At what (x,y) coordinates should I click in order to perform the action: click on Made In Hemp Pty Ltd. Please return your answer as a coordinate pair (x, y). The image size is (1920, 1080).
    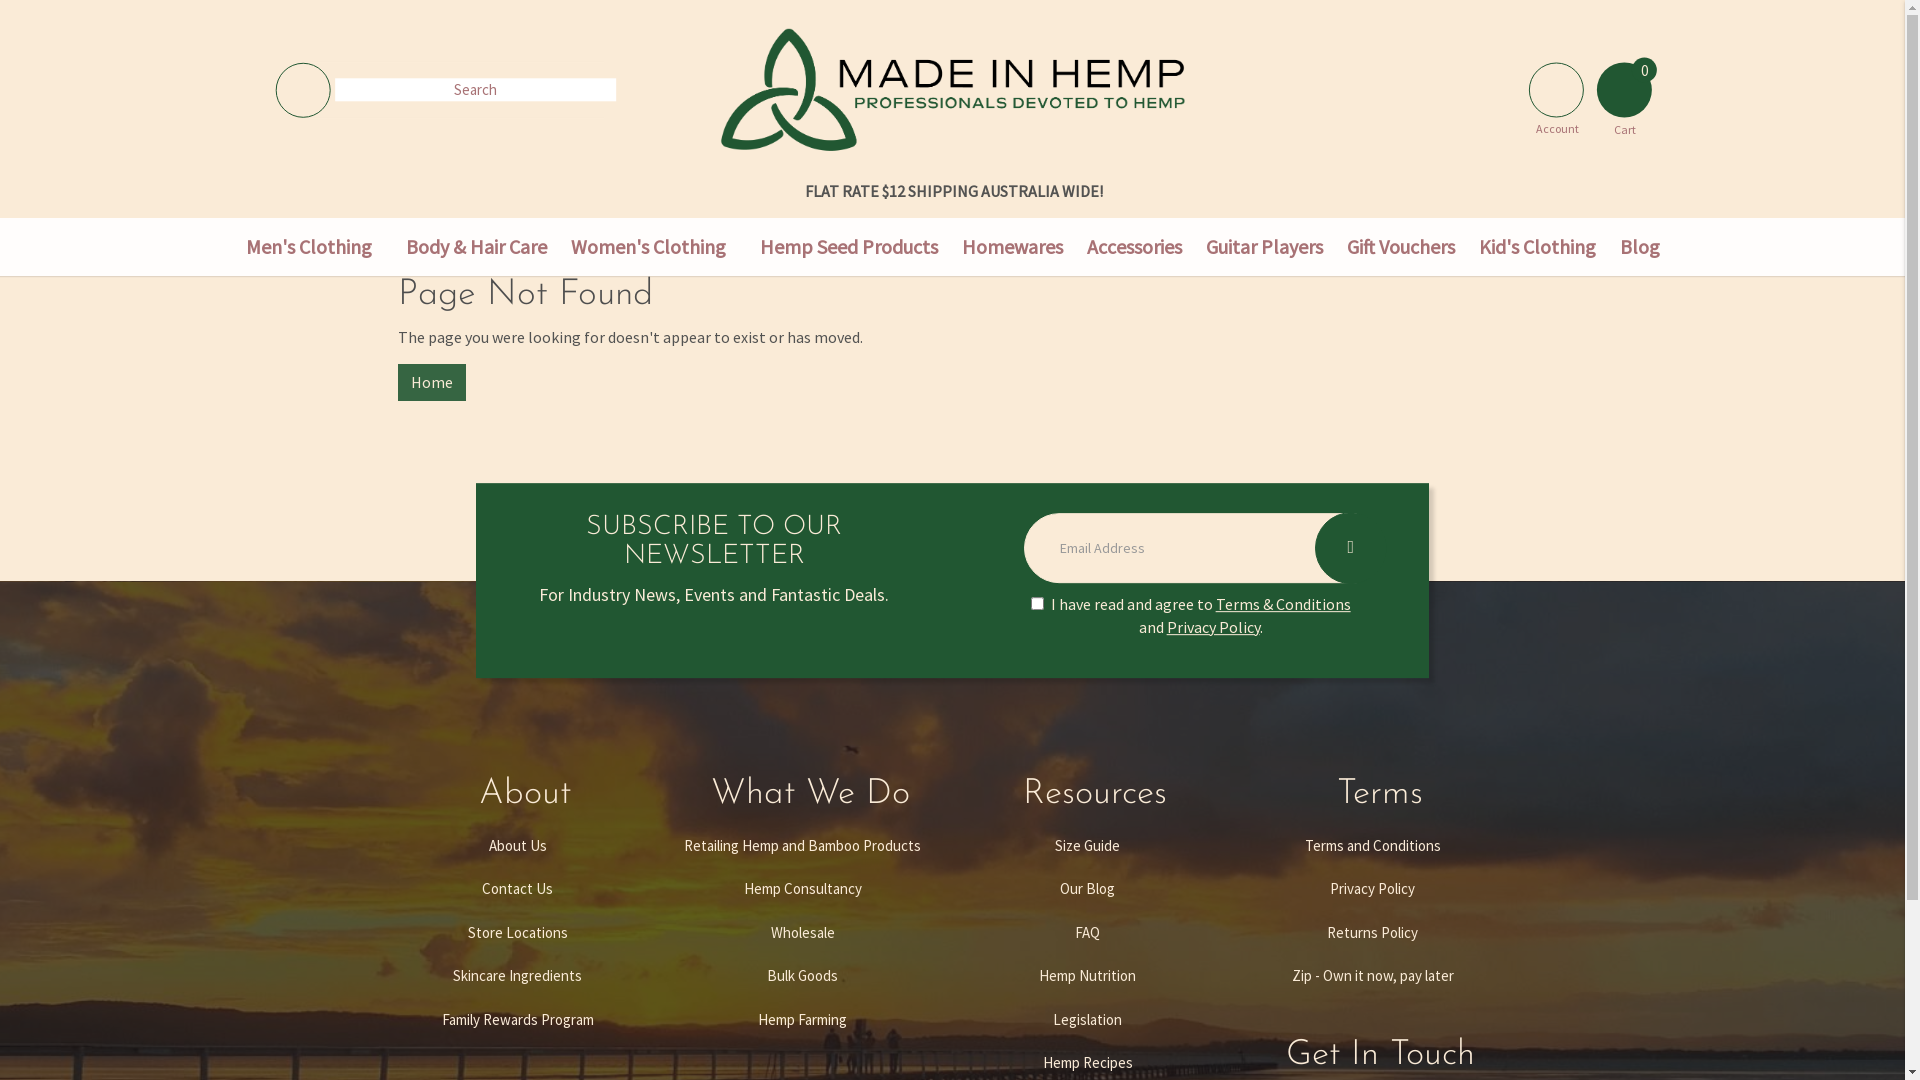
    Looking at the image, I should click on (952, 88).